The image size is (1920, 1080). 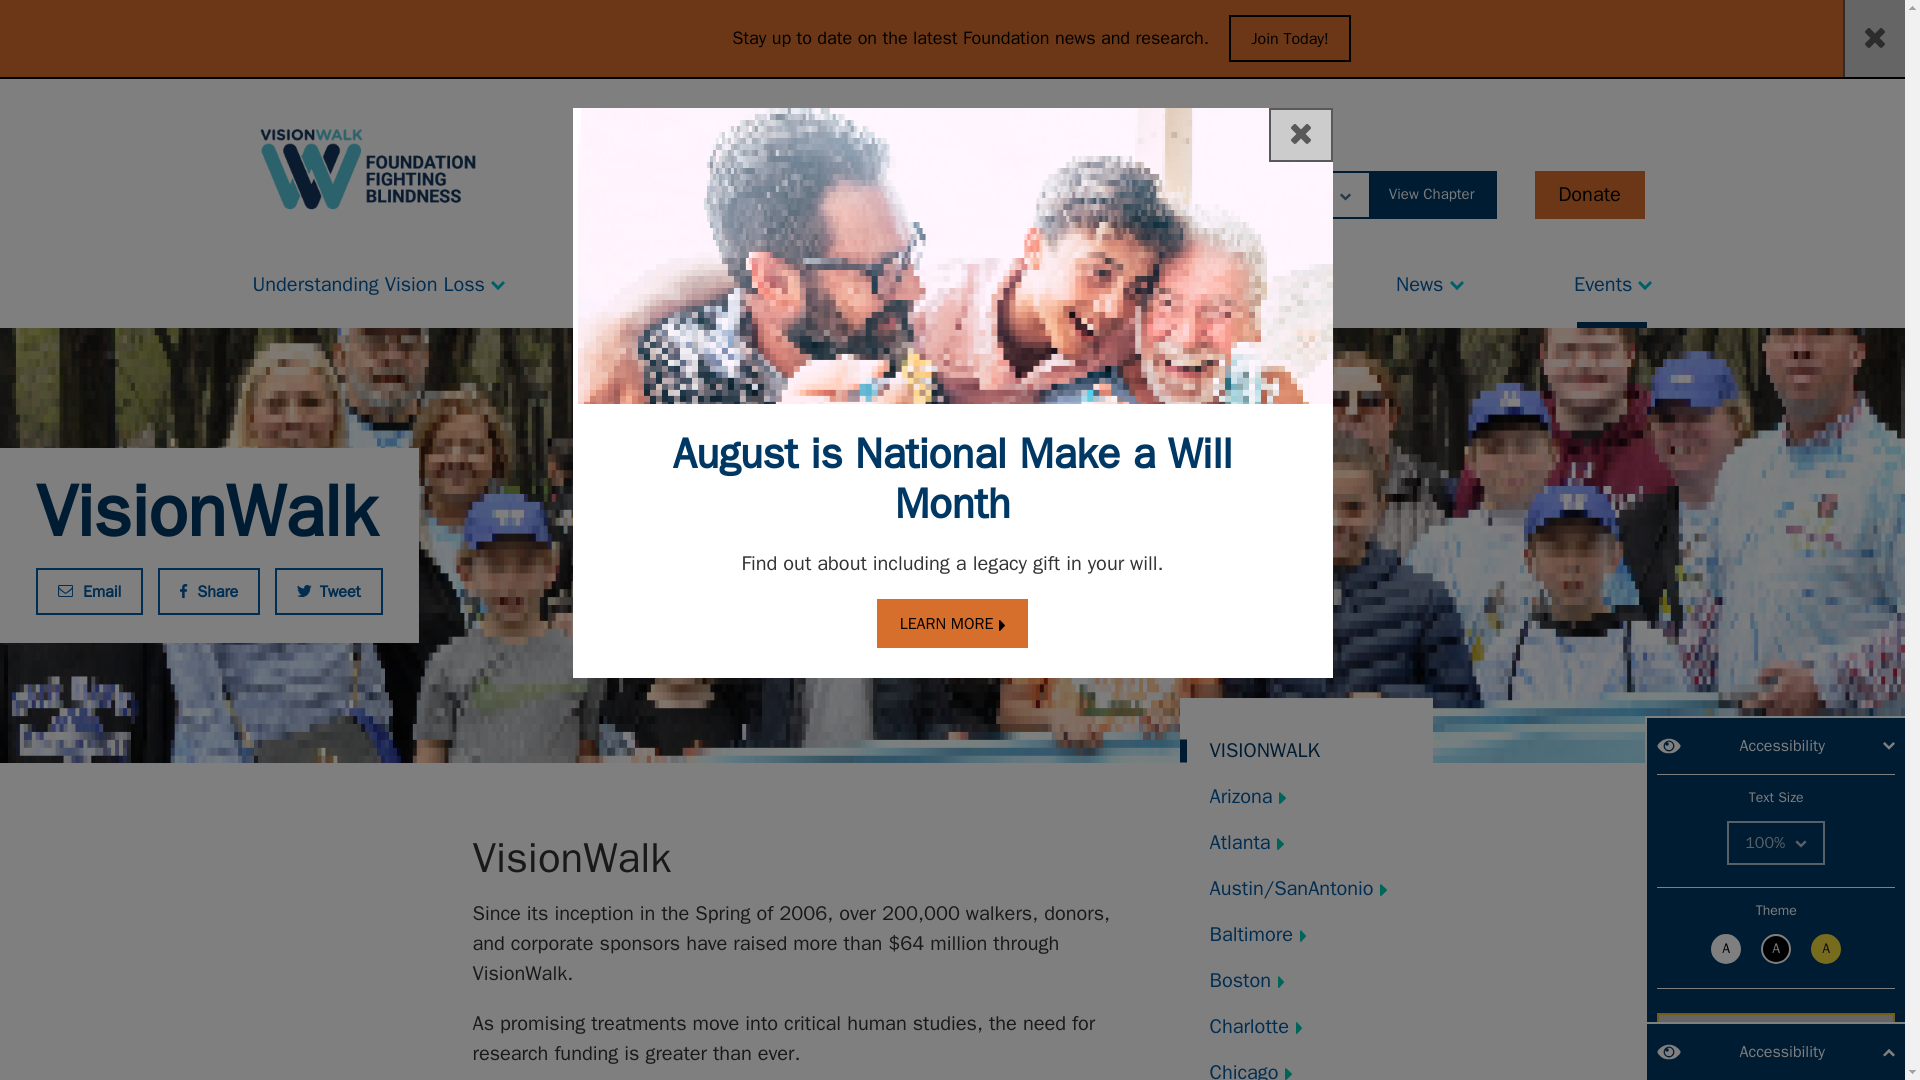 I want to click on Close, so click(x=1300, y=135).